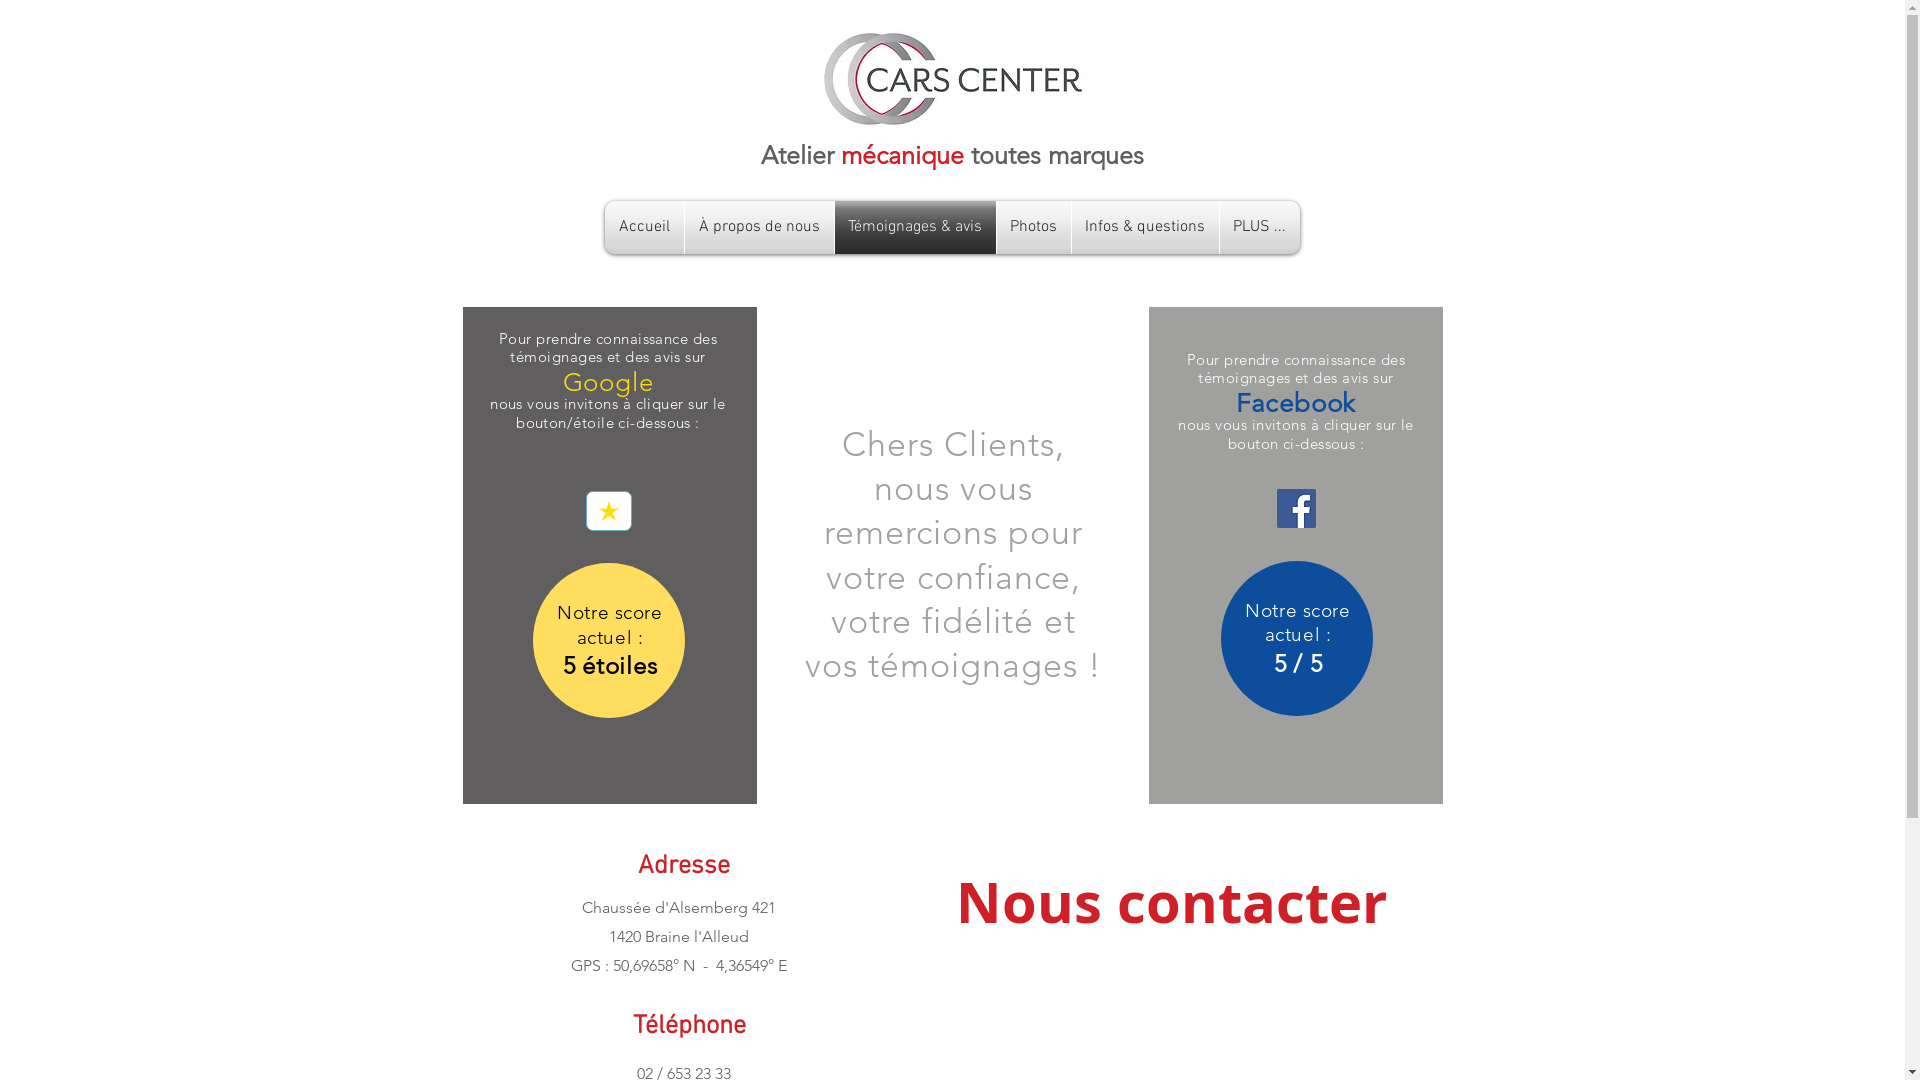 This screenshot has width=1920, height=1080. I want to click on Photos, so click(1033, 228).